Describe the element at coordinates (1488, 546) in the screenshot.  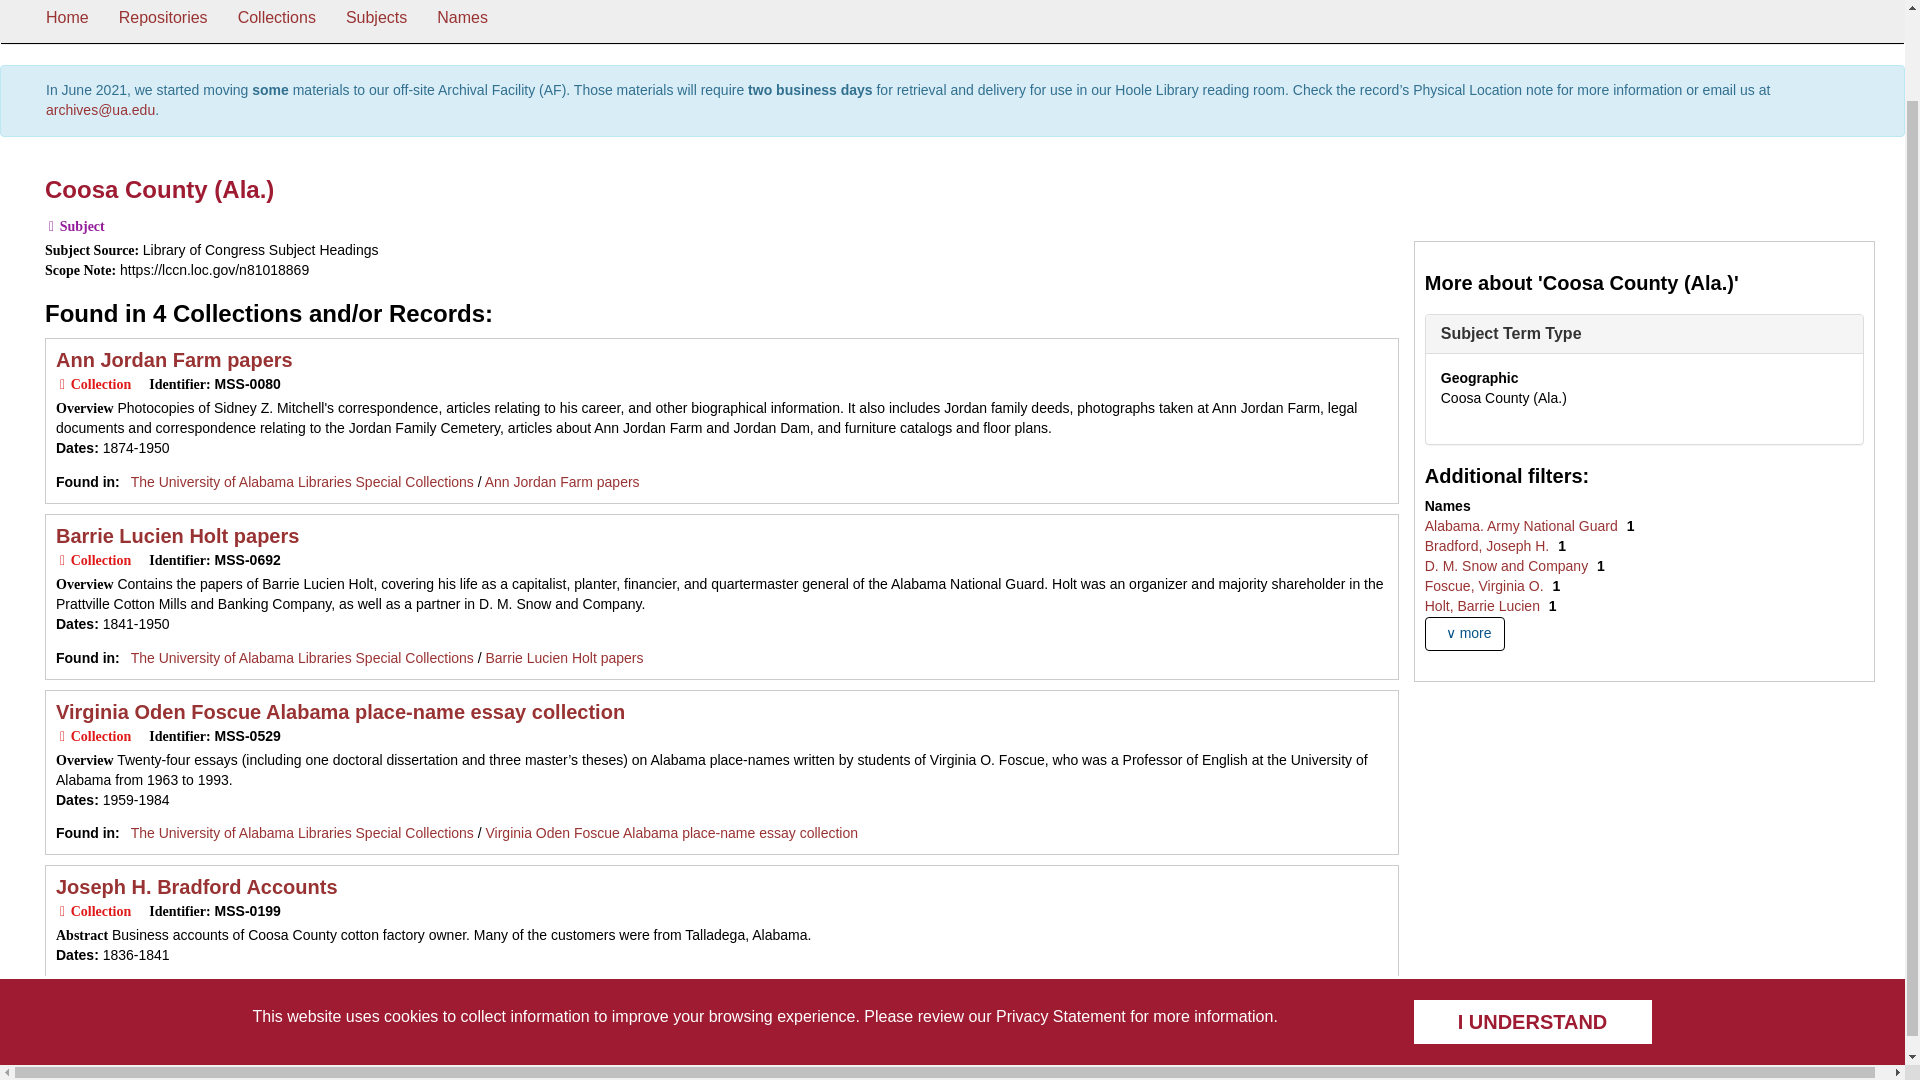
I see `Bradford, Joseph H.` at that location.